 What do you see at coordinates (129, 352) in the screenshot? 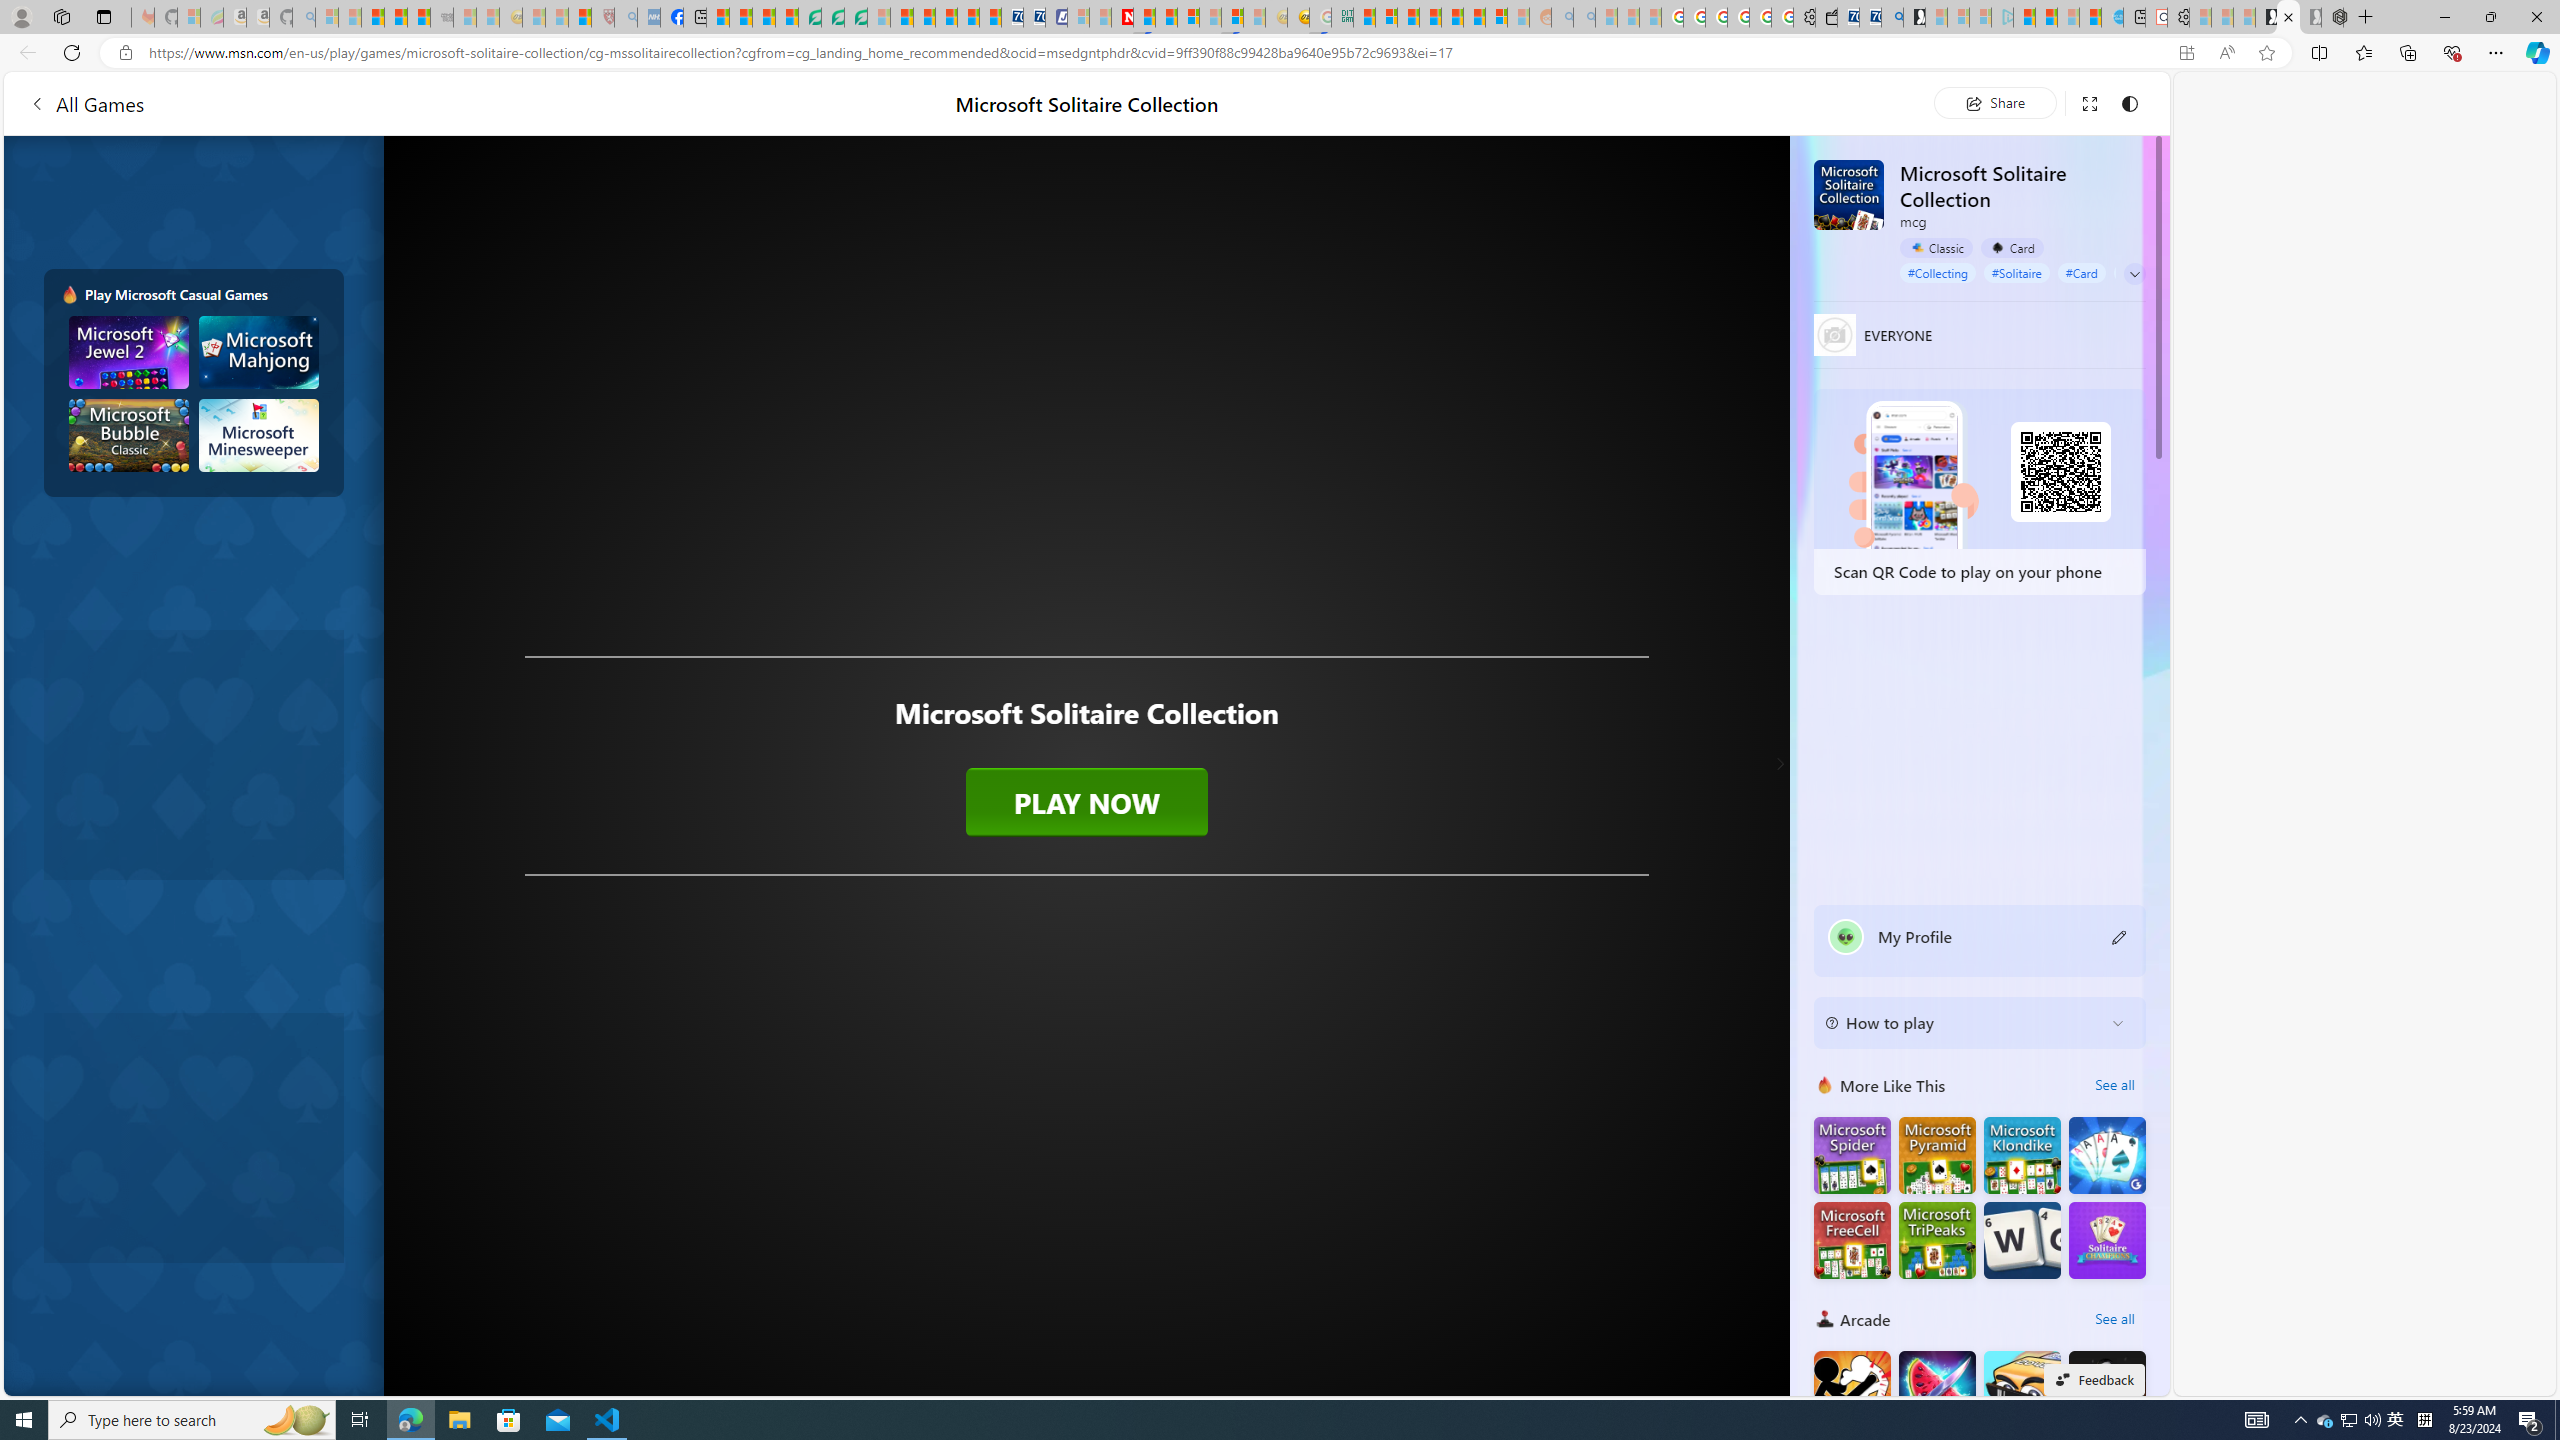
I see `Microsoft Jewel 2` at bounding box center [129, 352].